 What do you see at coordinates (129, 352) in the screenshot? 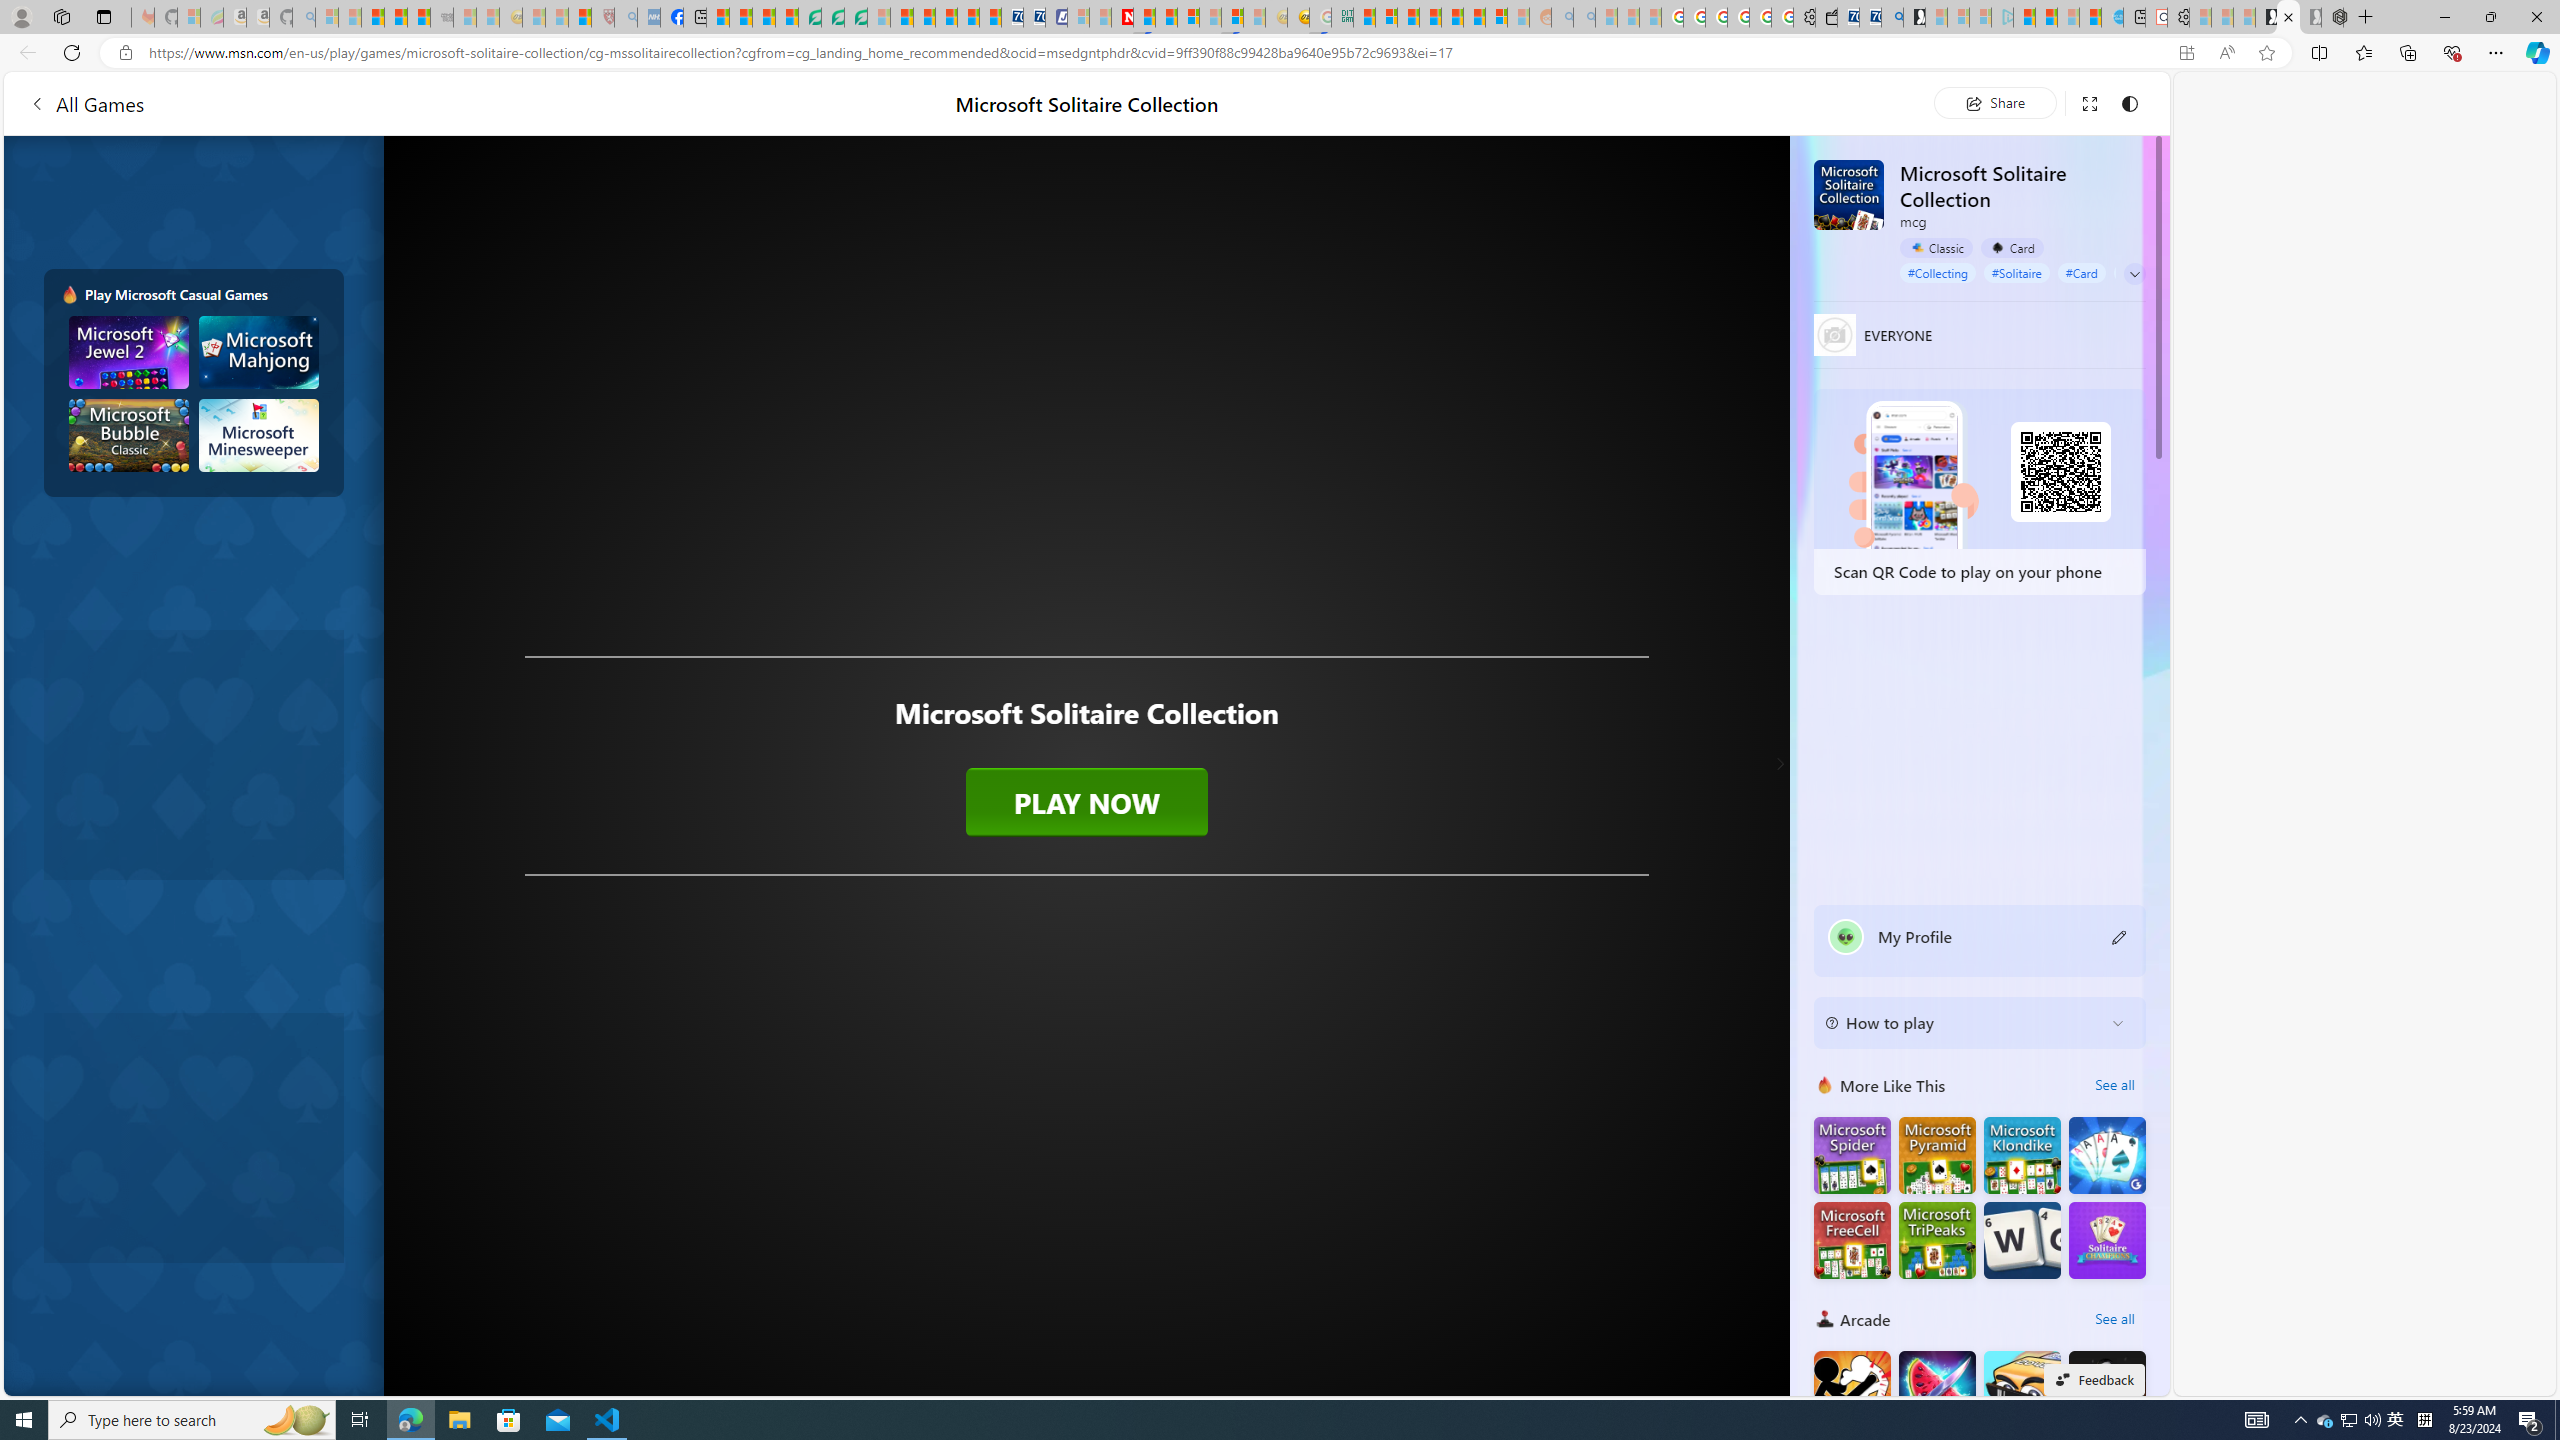
I see `Microsoft Jewel 2` at bounding box center [129, 352].